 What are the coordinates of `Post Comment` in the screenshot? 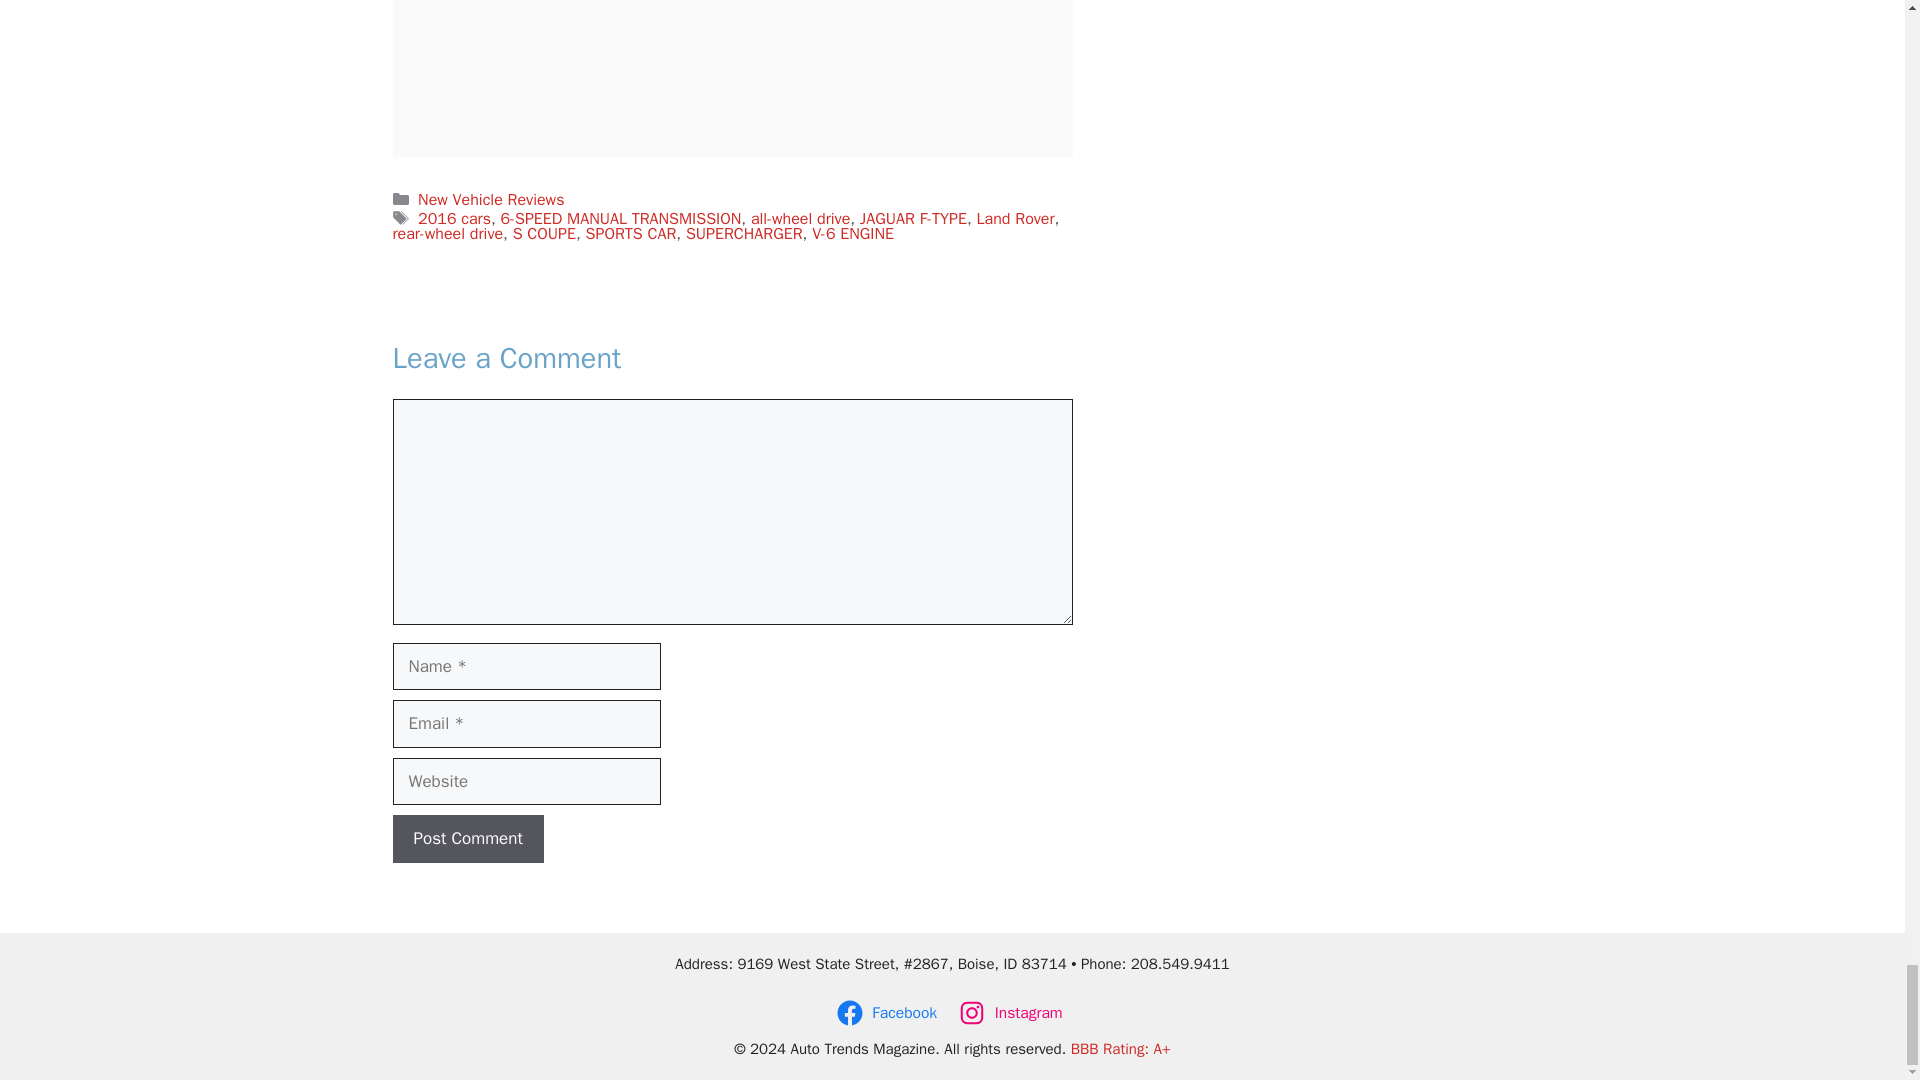 It's located at (467, 838).